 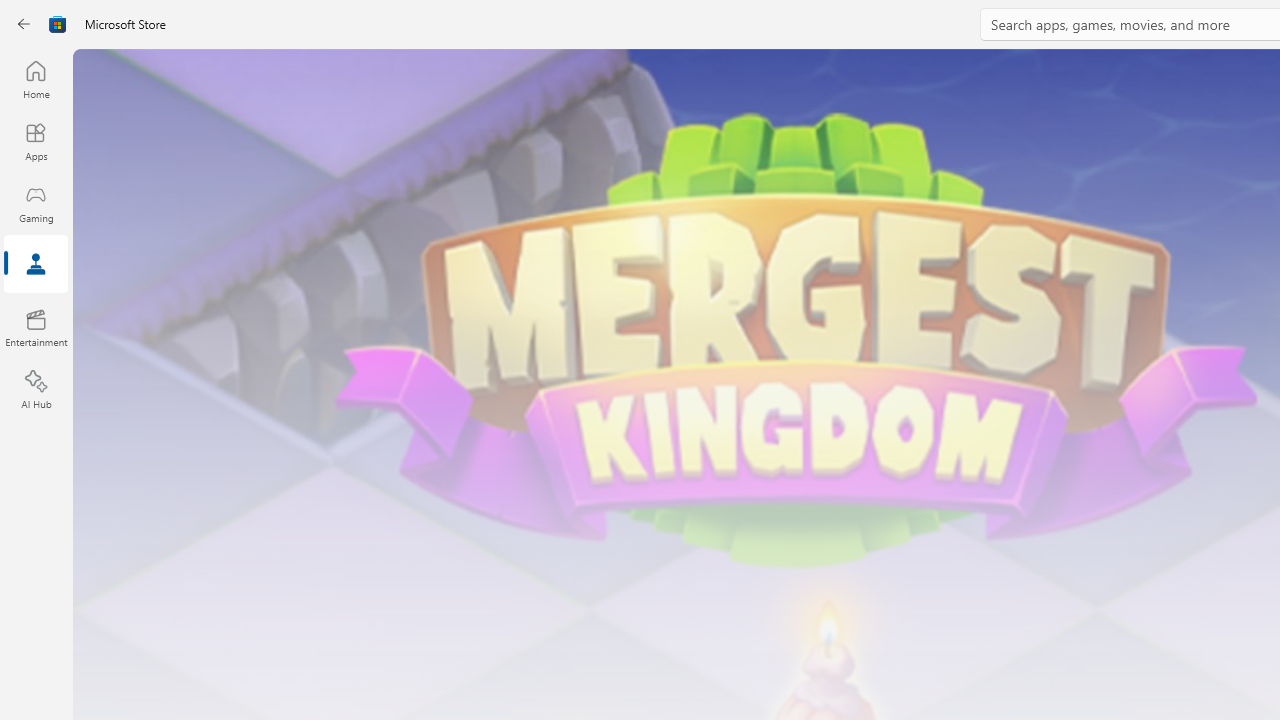 What do you see at coordinates (24, 24) in the screenshot?
I see `Back` at bounding box center [24, 24].